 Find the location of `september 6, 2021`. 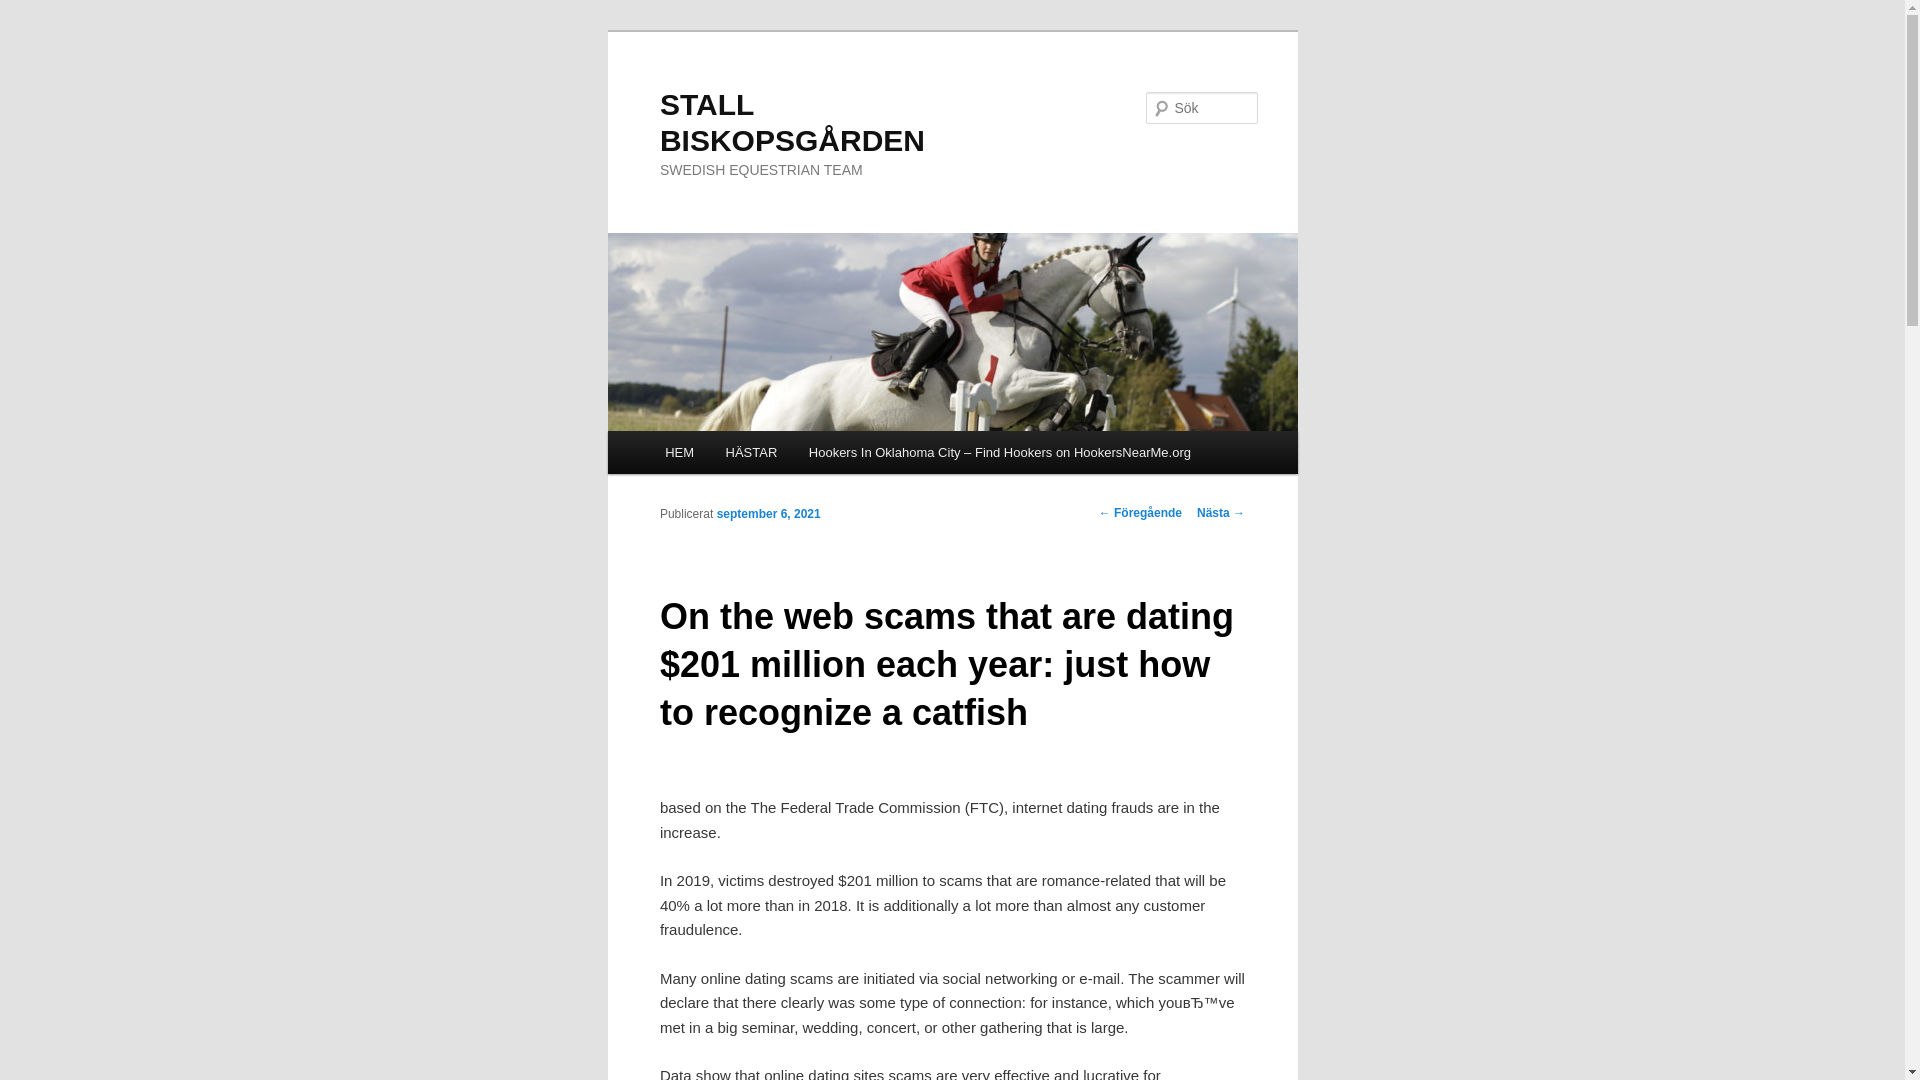

september 6, 2021 is located at coordinates (768, 512).